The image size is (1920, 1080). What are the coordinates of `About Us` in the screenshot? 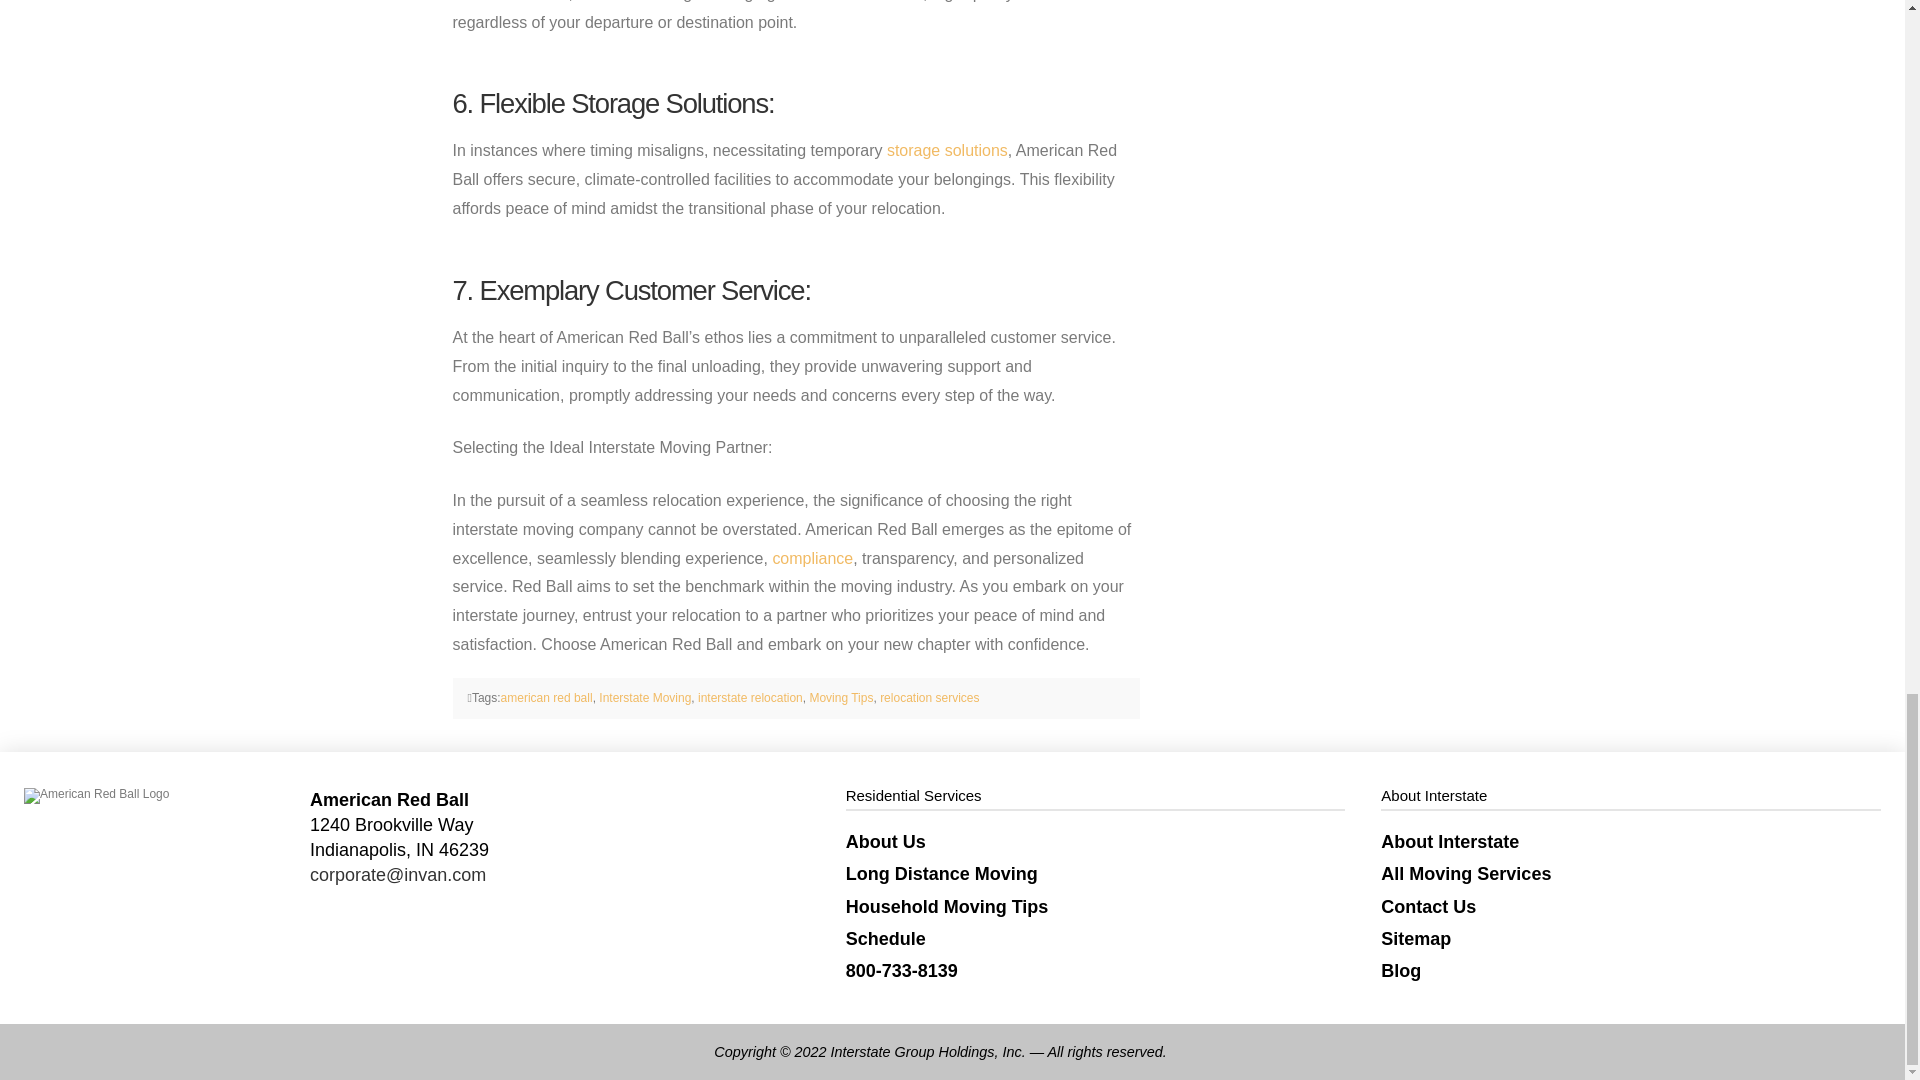 It's located at (1096, 842).